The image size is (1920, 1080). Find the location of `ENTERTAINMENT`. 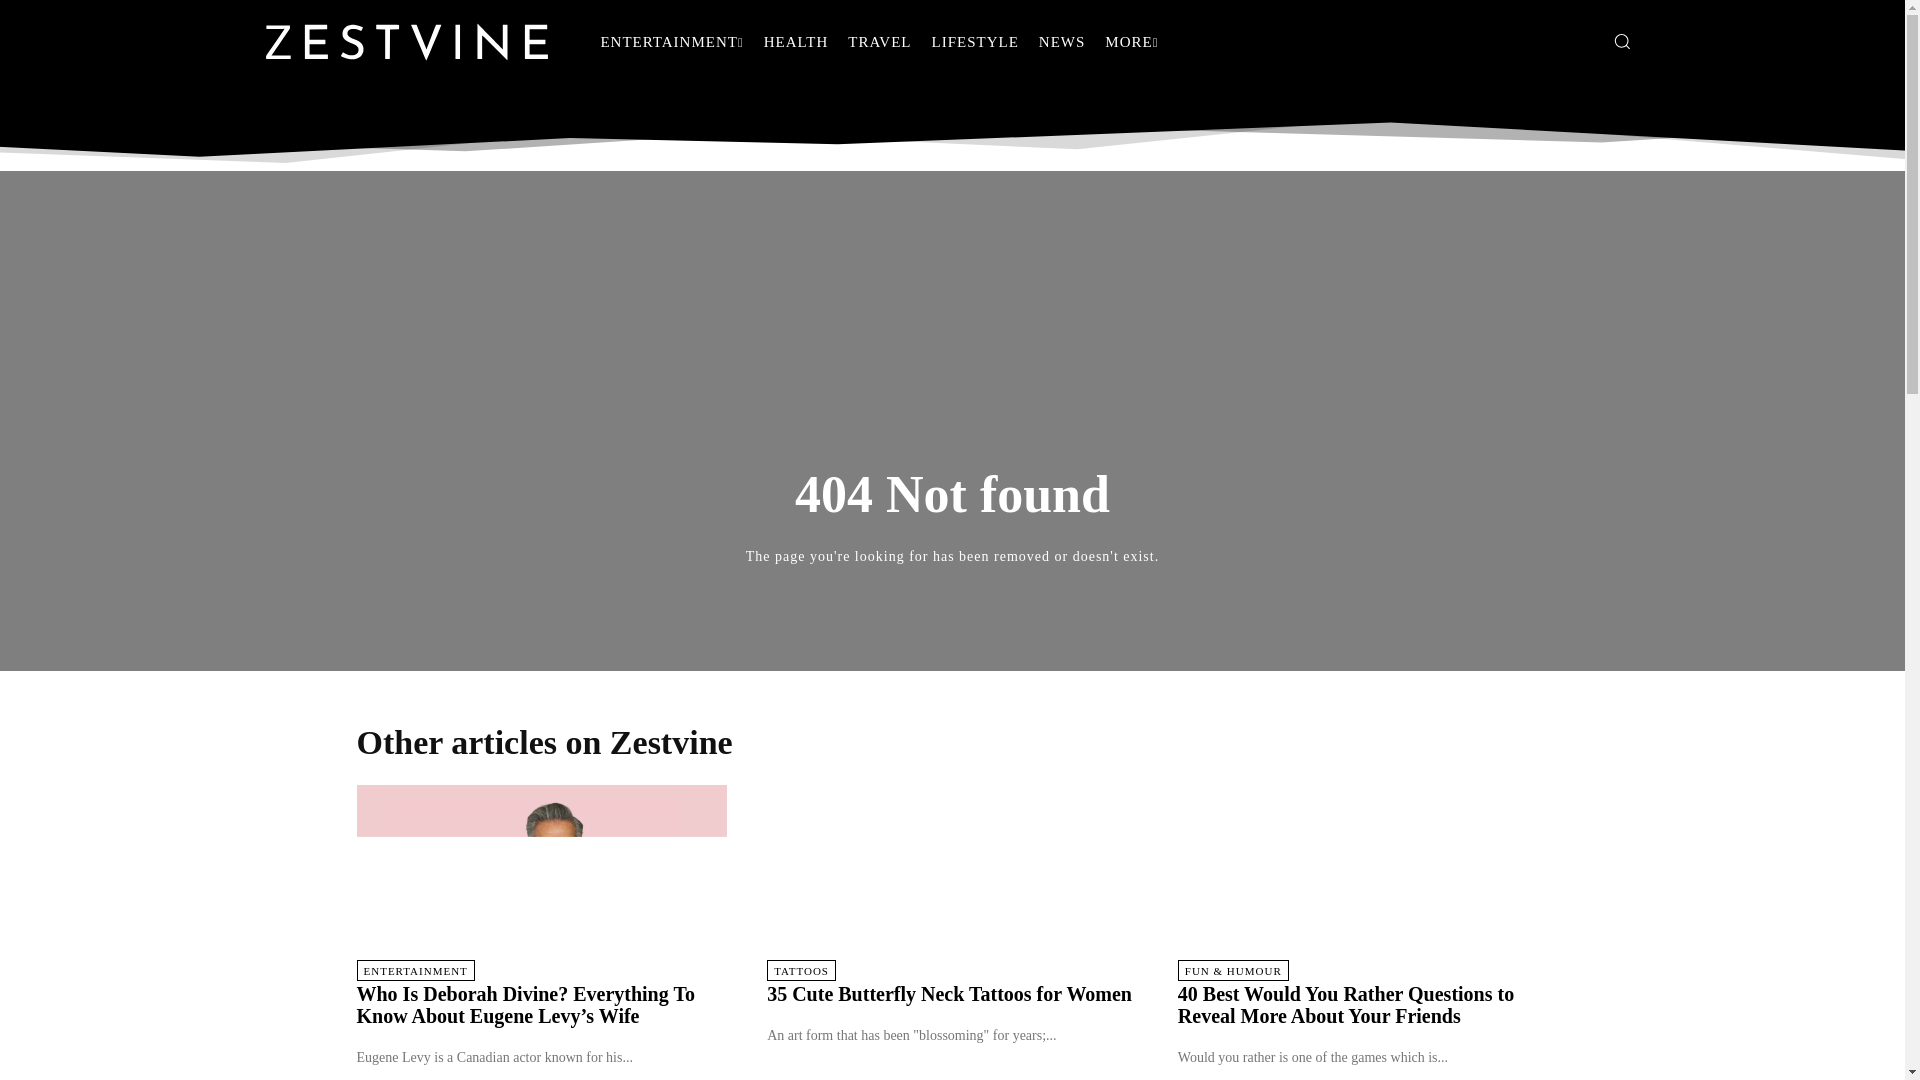

ENTERTAINMENT is located at coordinates (670, 42).